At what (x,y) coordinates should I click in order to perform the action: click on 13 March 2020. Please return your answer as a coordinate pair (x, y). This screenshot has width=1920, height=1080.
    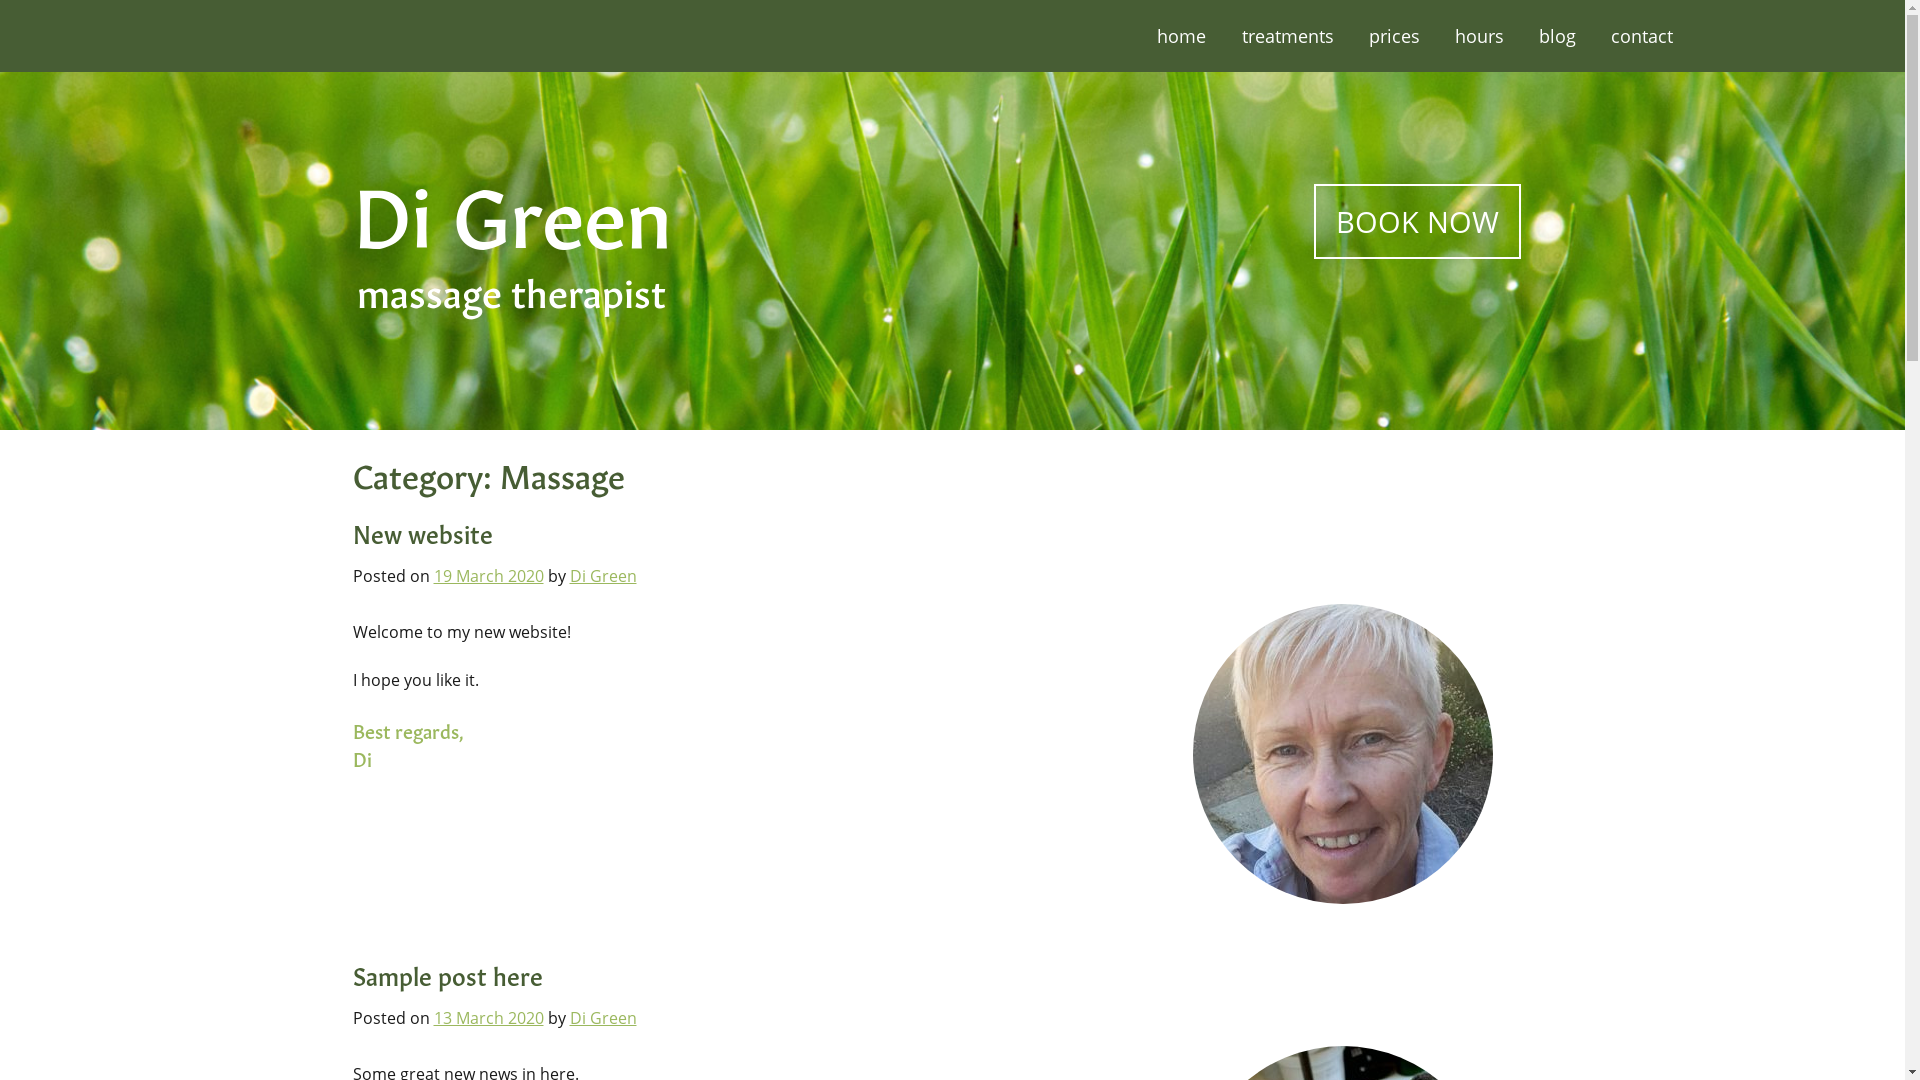
    Looking at the image, I should click on (489, 1018).